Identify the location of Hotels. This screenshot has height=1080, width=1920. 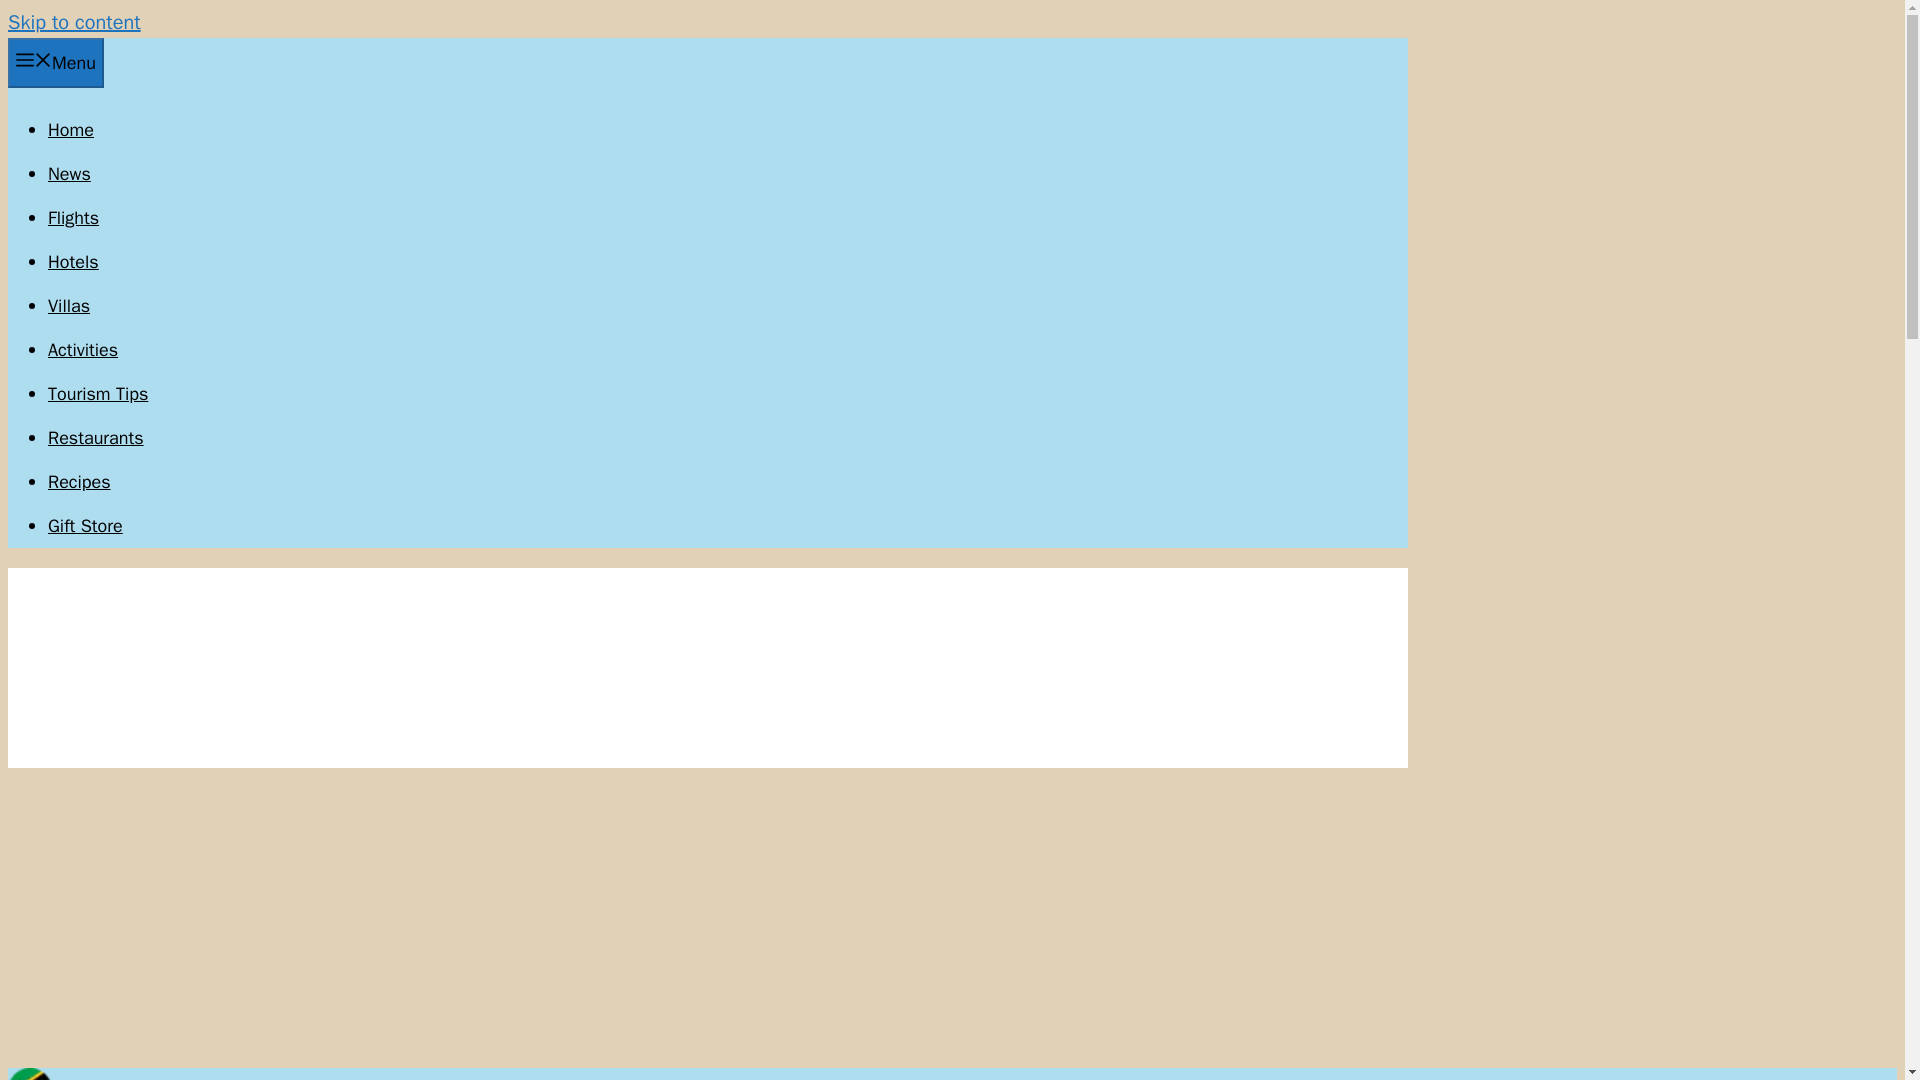
(74, 262).